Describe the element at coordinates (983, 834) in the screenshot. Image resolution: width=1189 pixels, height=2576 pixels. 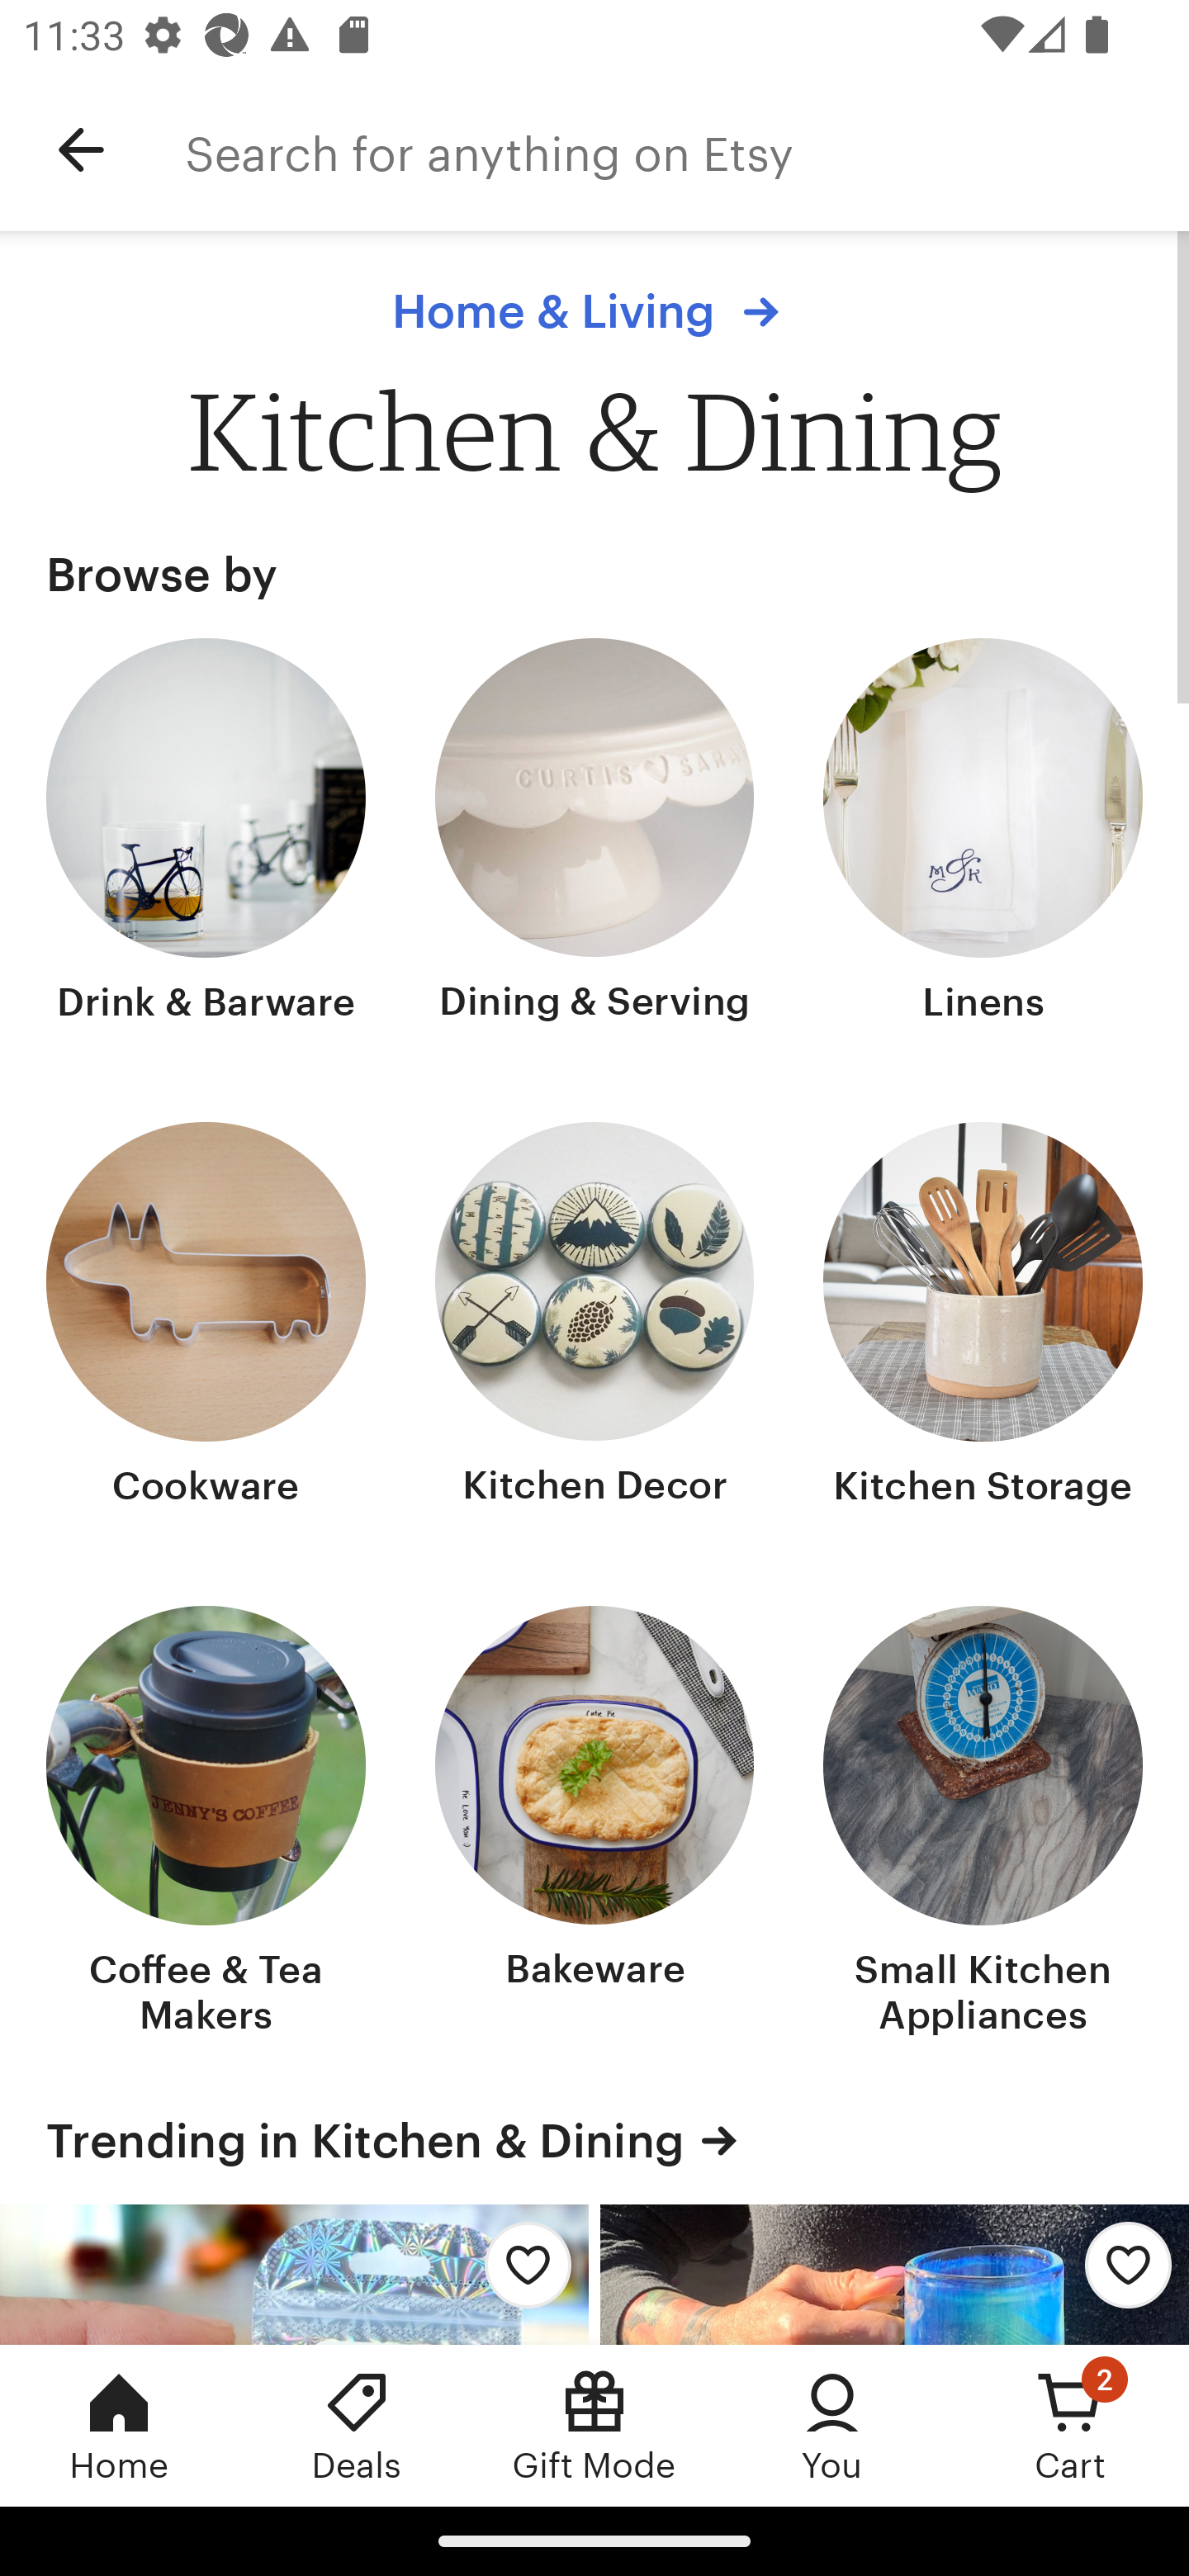
I see `Linens` at that location.